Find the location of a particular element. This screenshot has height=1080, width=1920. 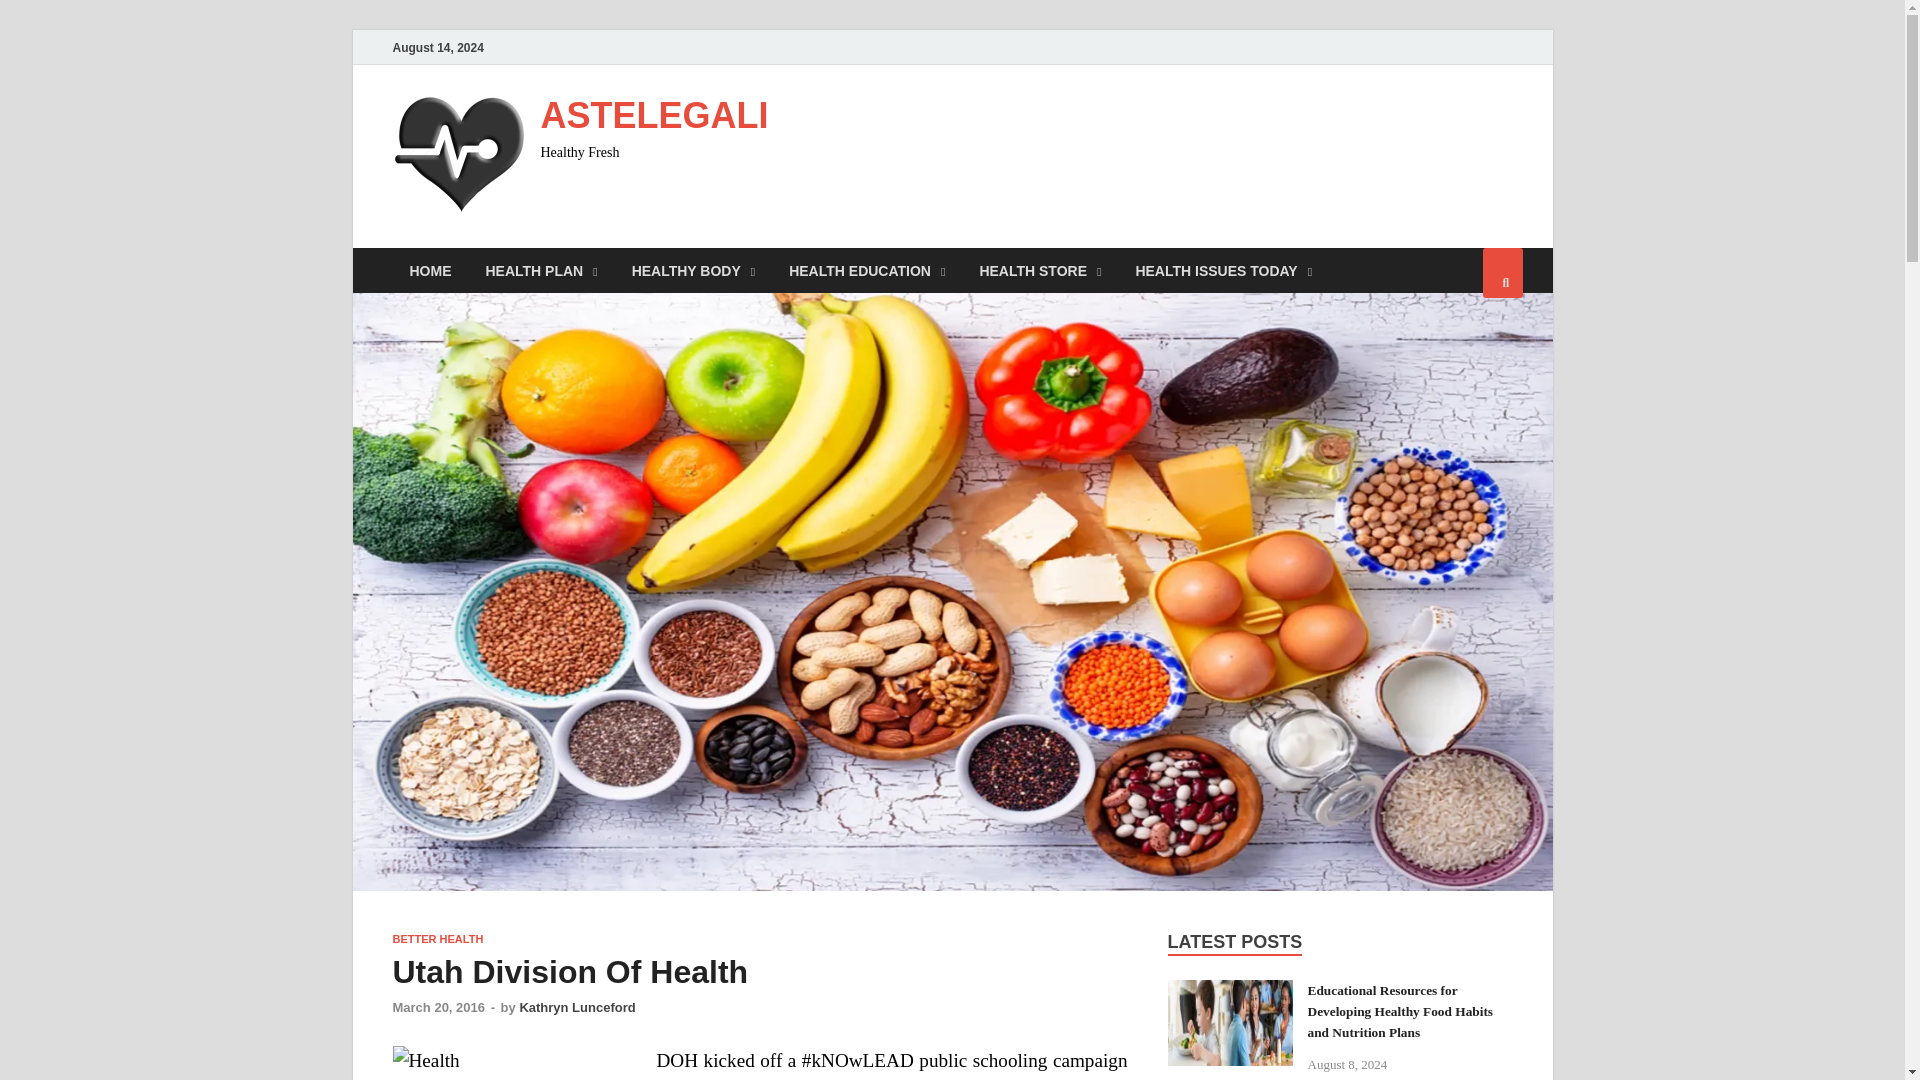

HEALTHY BODY is located at coordinates (694, 270).